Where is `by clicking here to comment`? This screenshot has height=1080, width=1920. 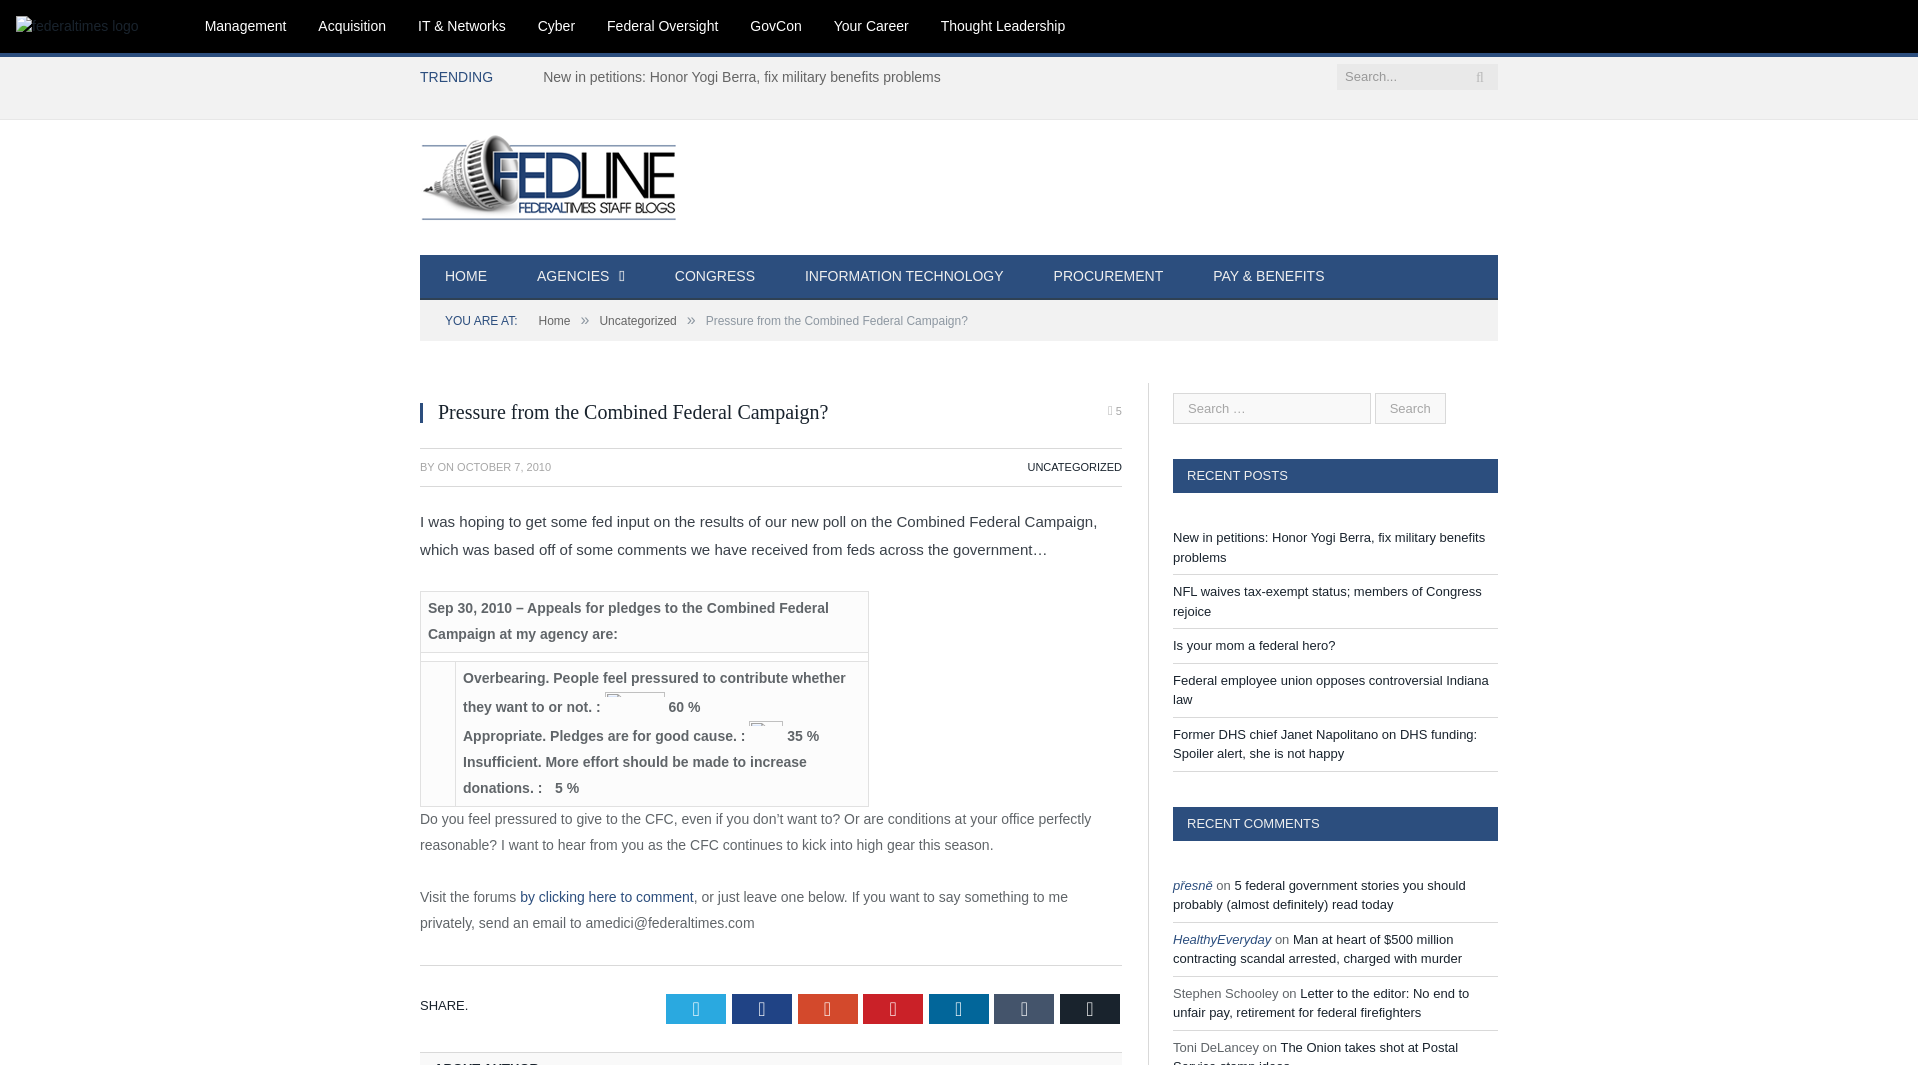 by clicking here to comment is located at coordinates (606, 896).